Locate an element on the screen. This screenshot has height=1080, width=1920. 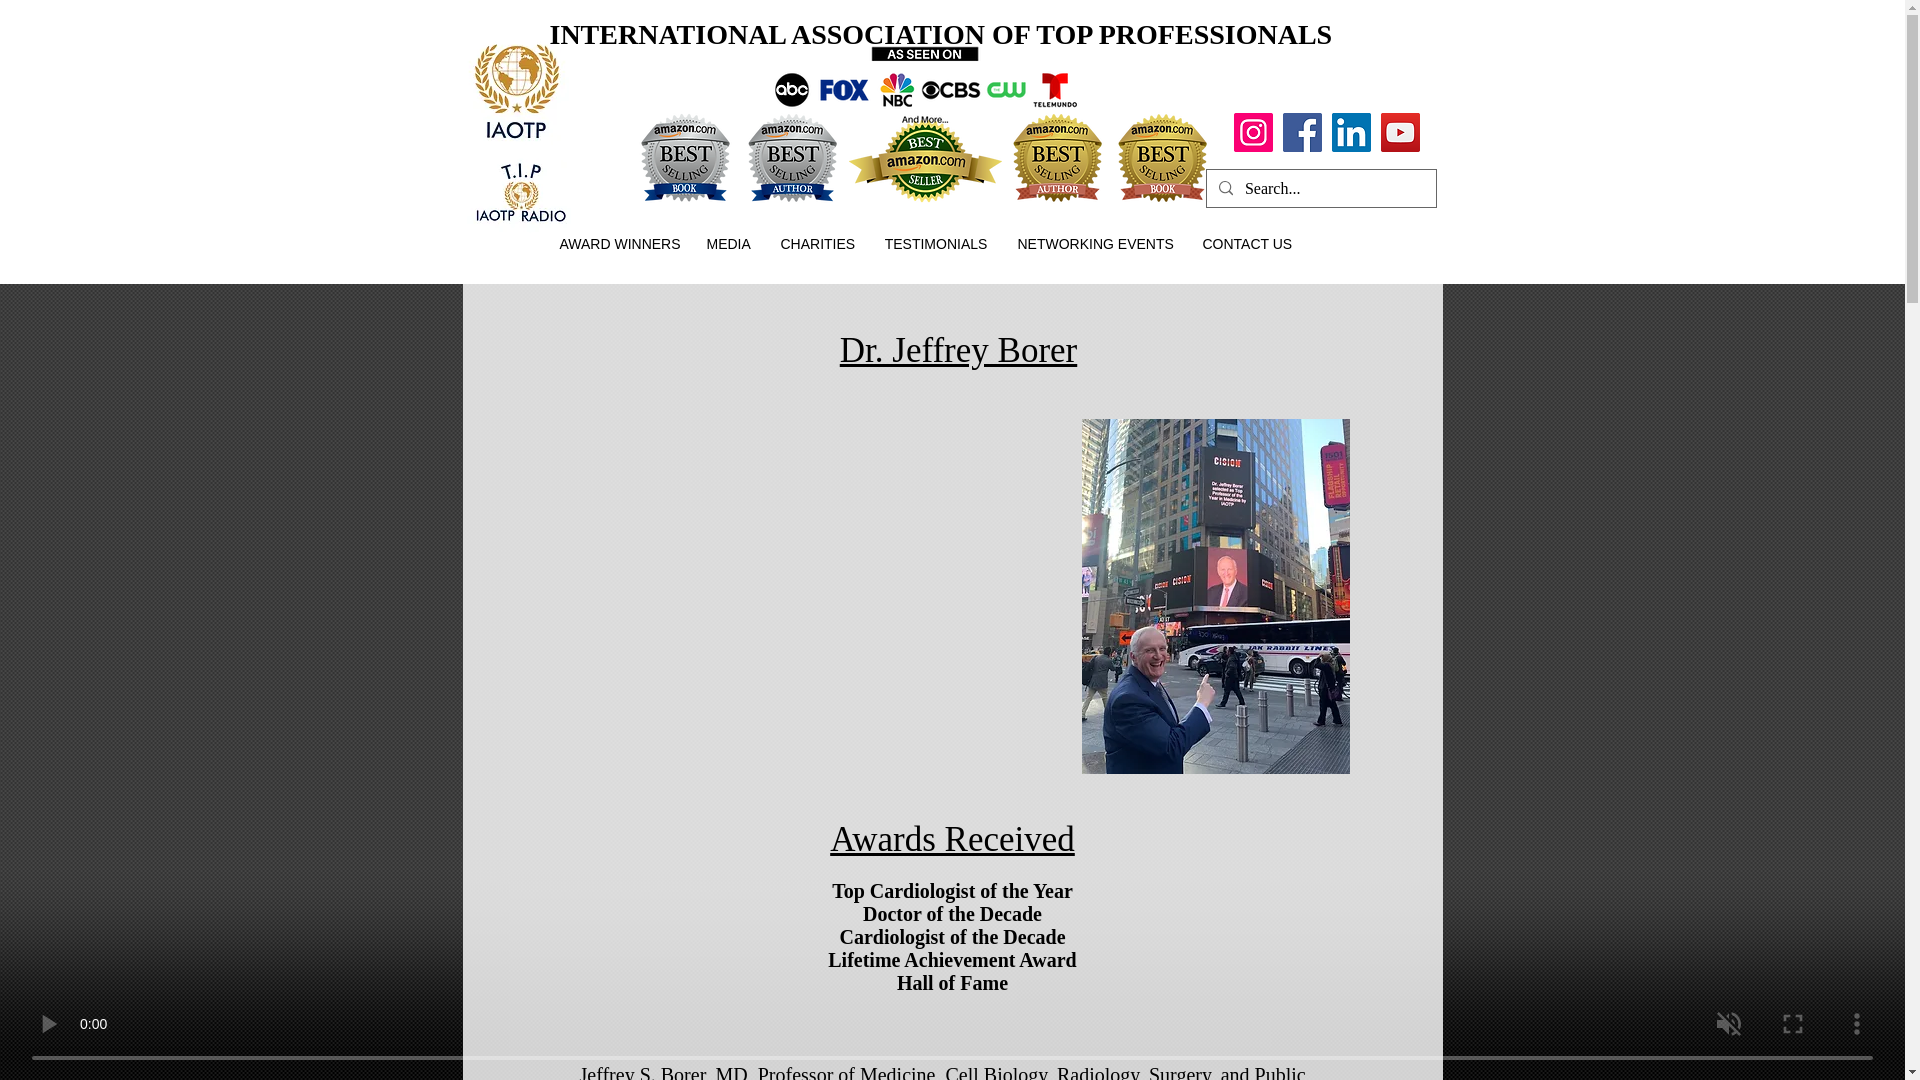
MEDIA is located at coordinates (728, 244).